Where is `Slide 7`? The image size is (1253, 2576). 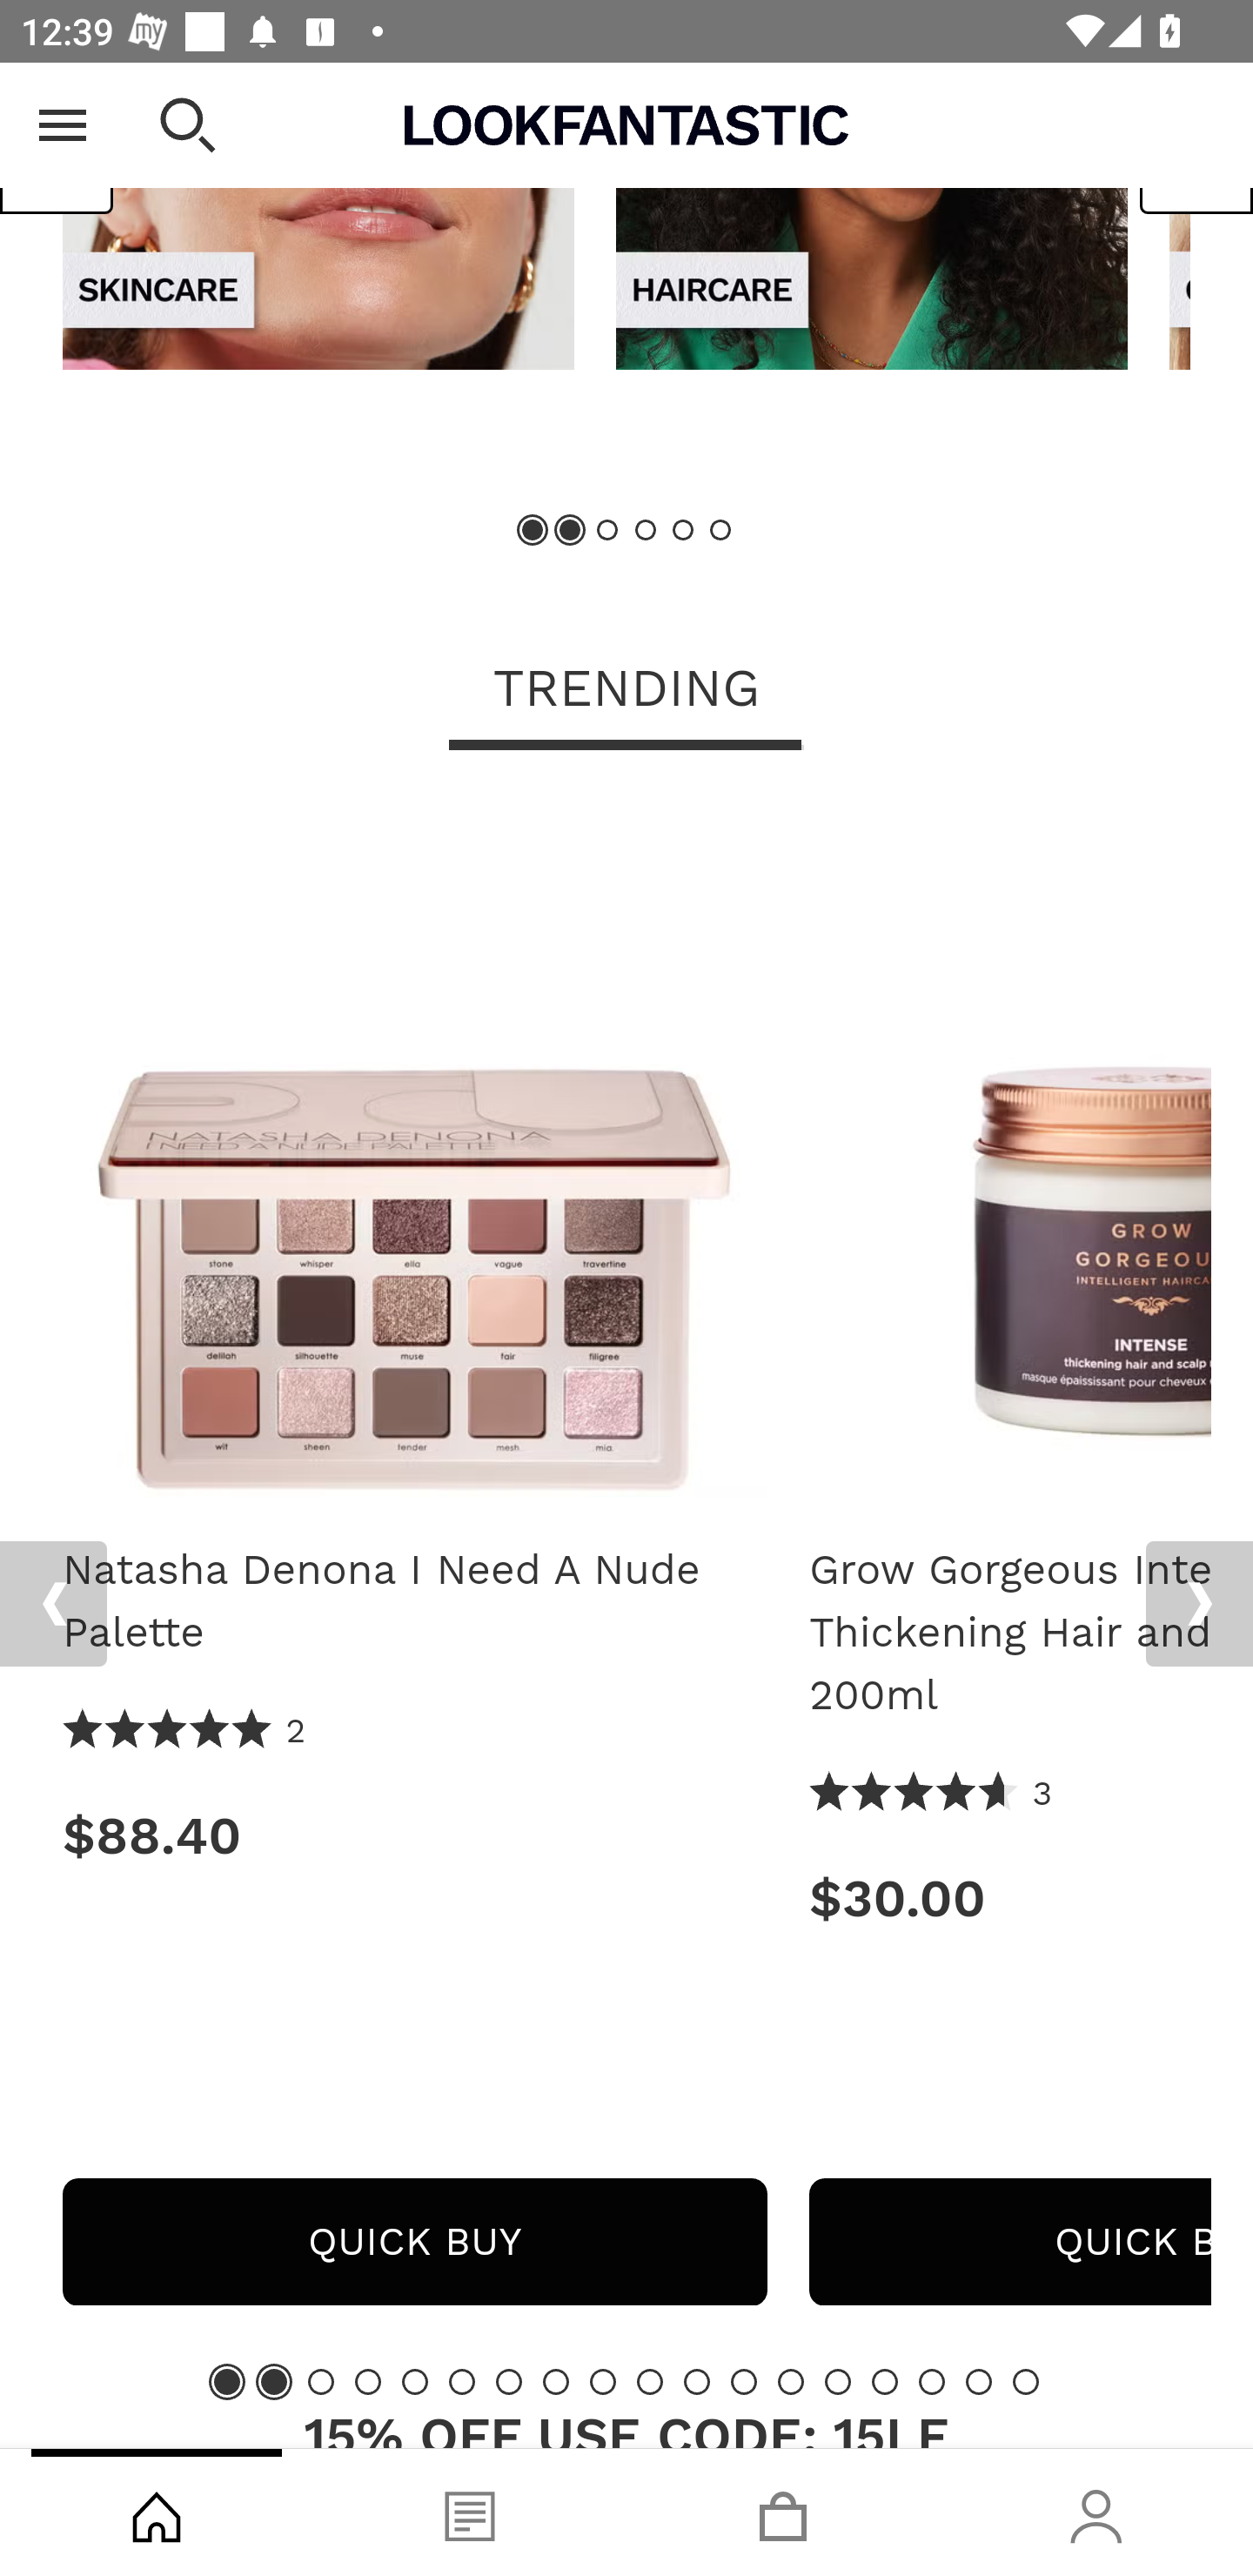 Slide 7 is located at coordinates (509, 2381).